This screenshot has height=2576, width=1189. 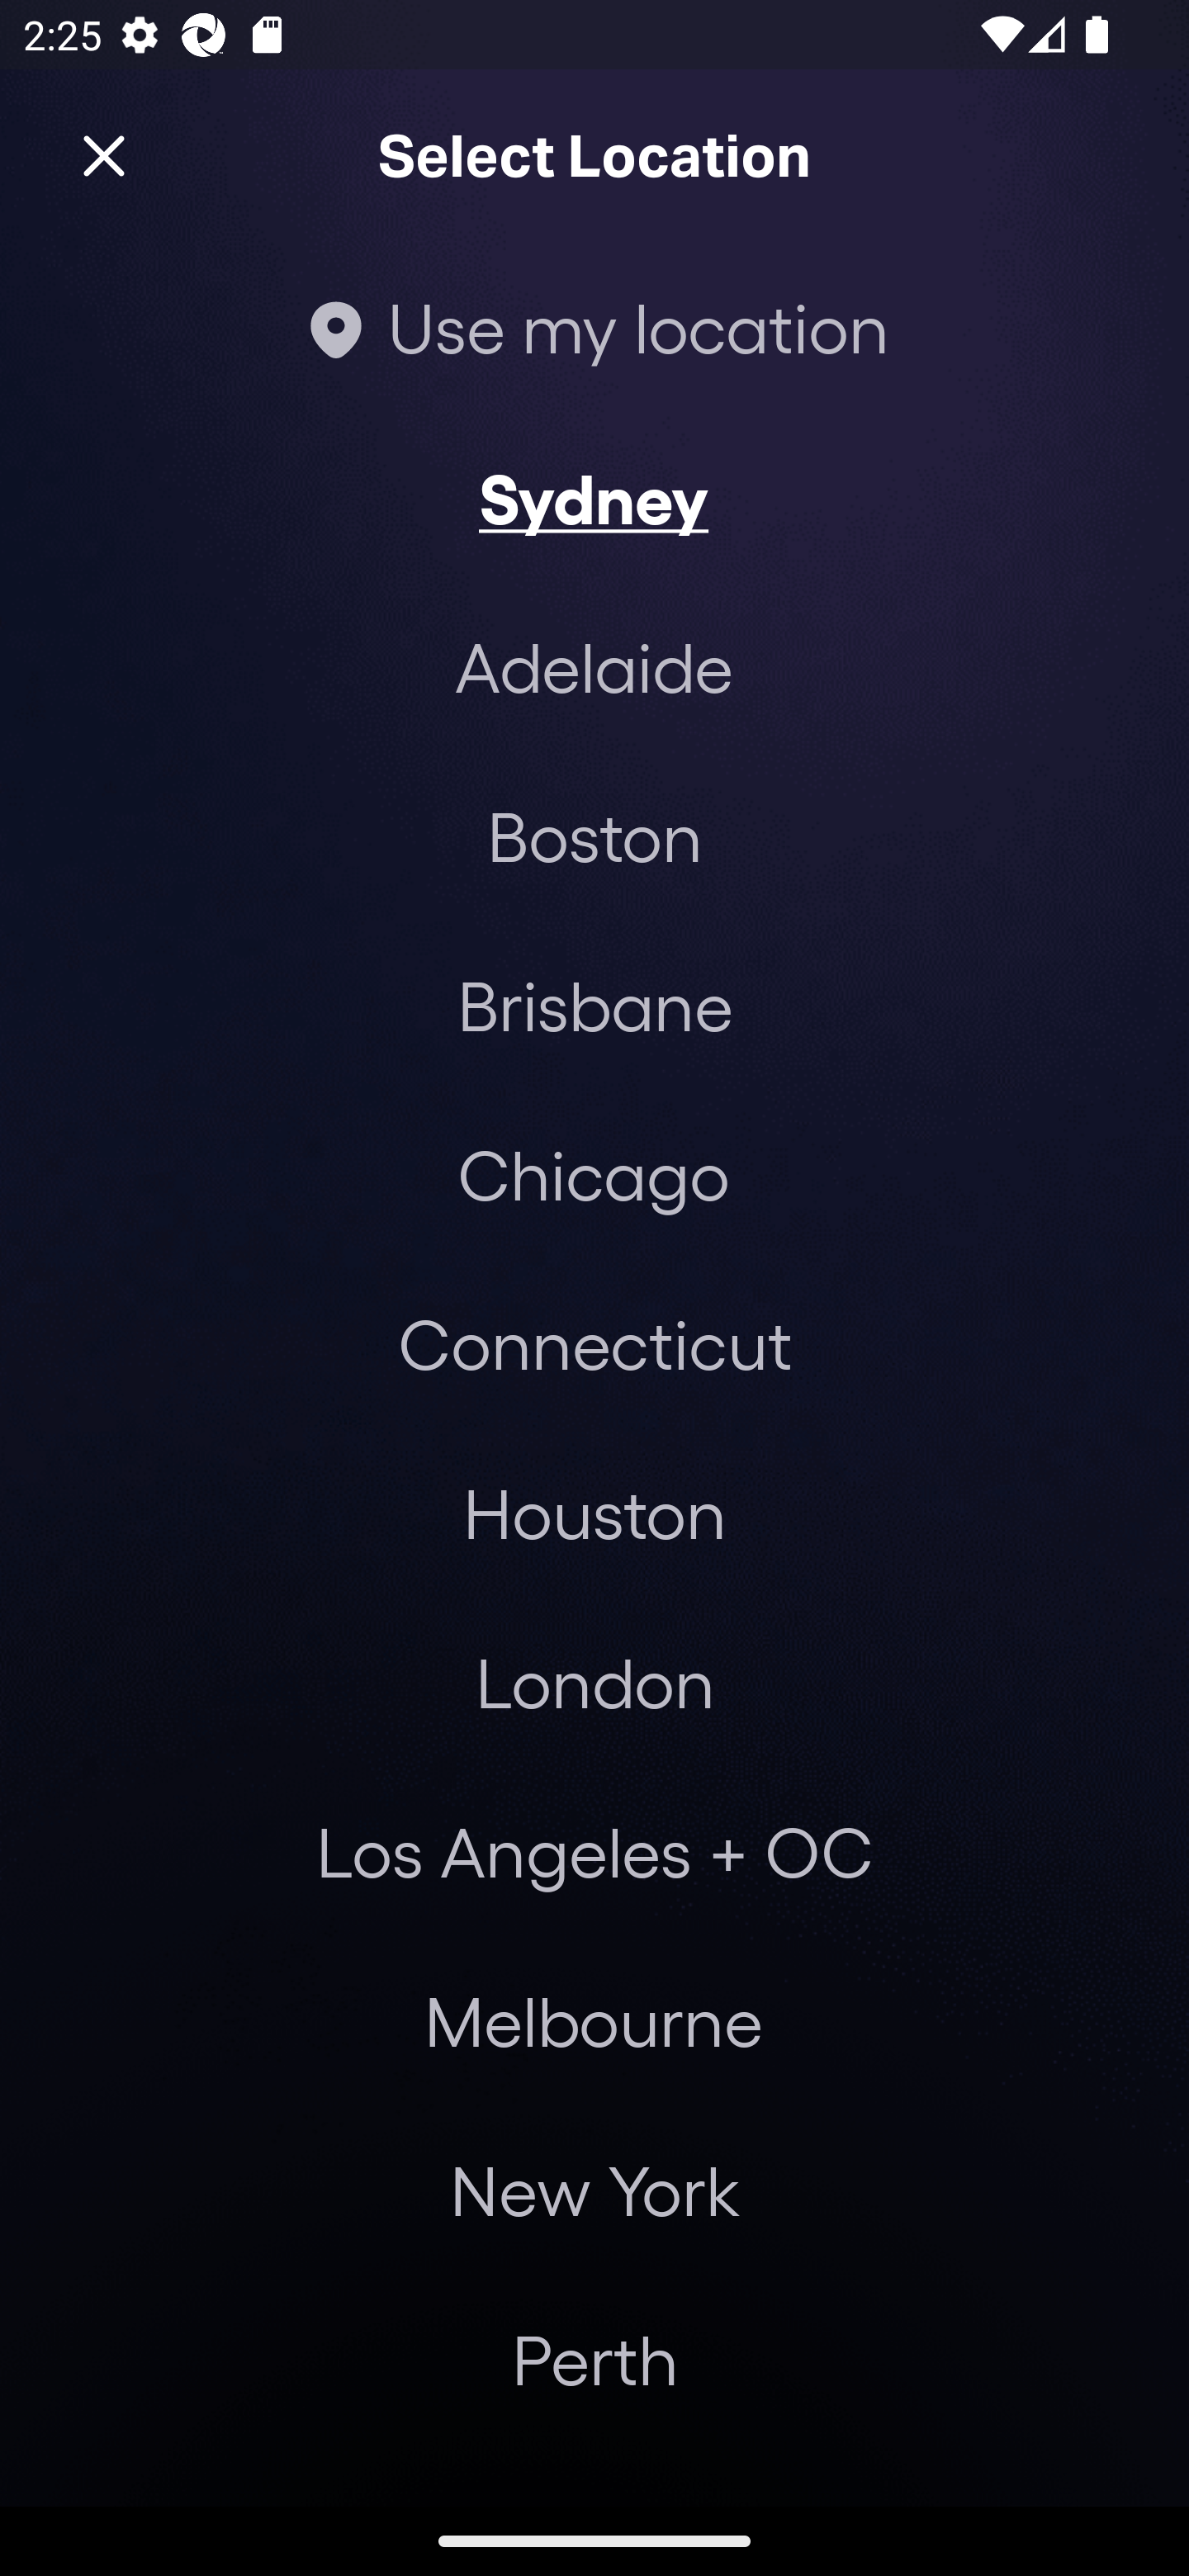 What do you see at coordinates (594, 497) in the screenshot?
I see `Sydney` at bounding box center [594, 497].